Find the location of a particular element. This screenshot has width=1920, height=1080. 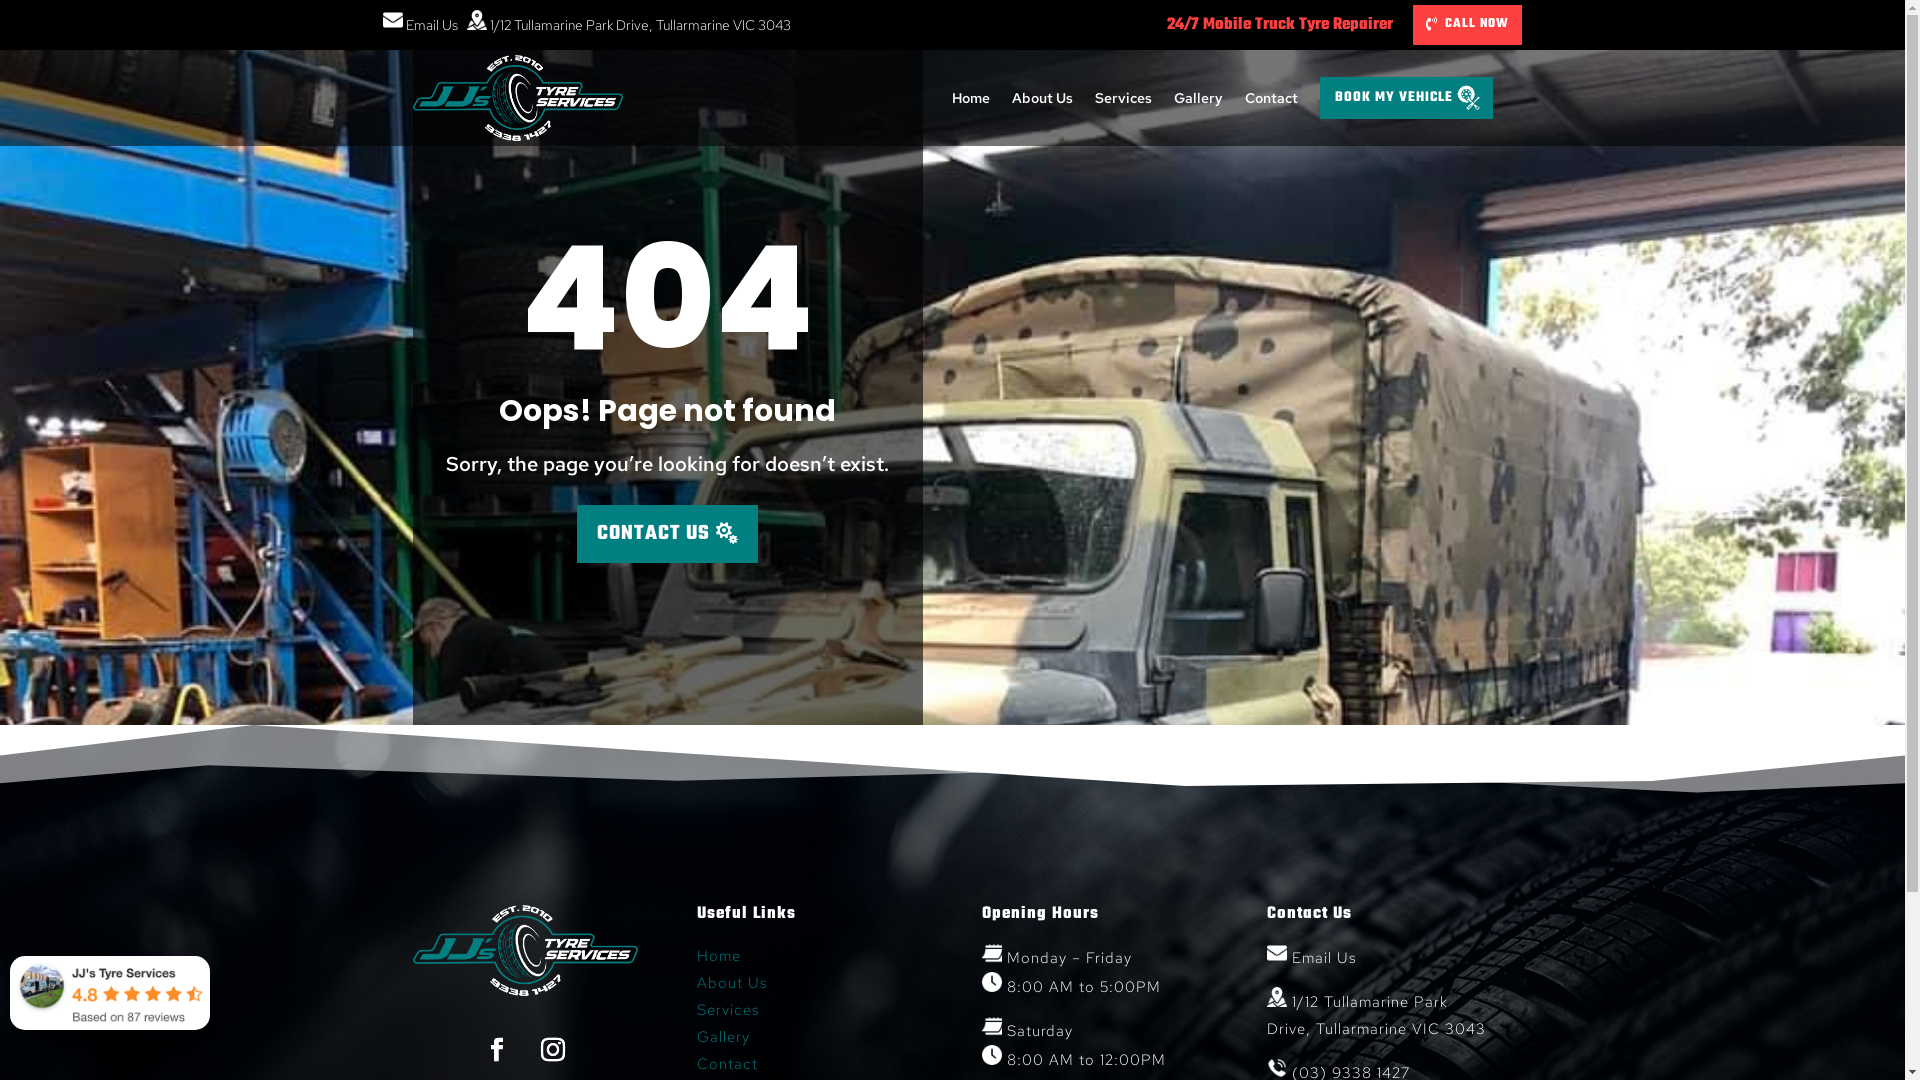

Home is located at coordinates (971, 98).